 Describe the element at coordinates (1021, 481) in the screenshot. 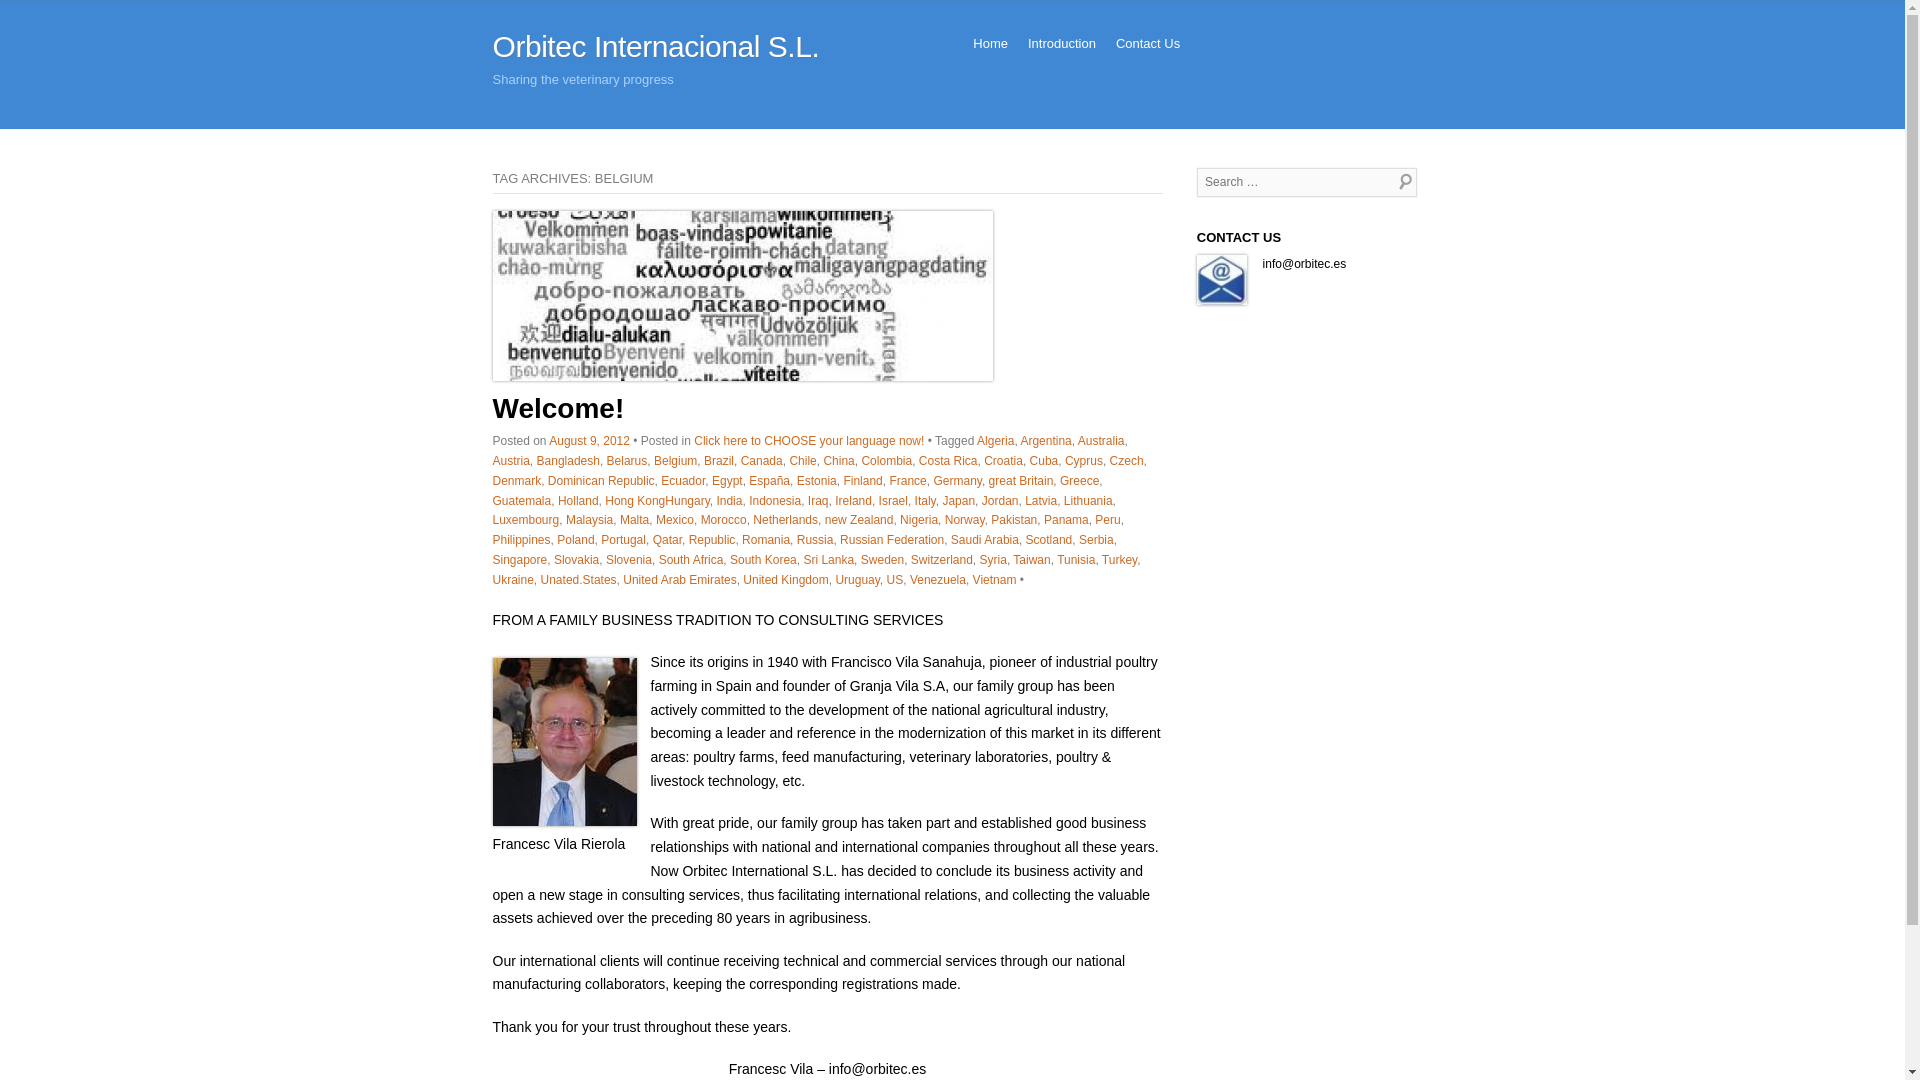

I see `great Britain` at that location.